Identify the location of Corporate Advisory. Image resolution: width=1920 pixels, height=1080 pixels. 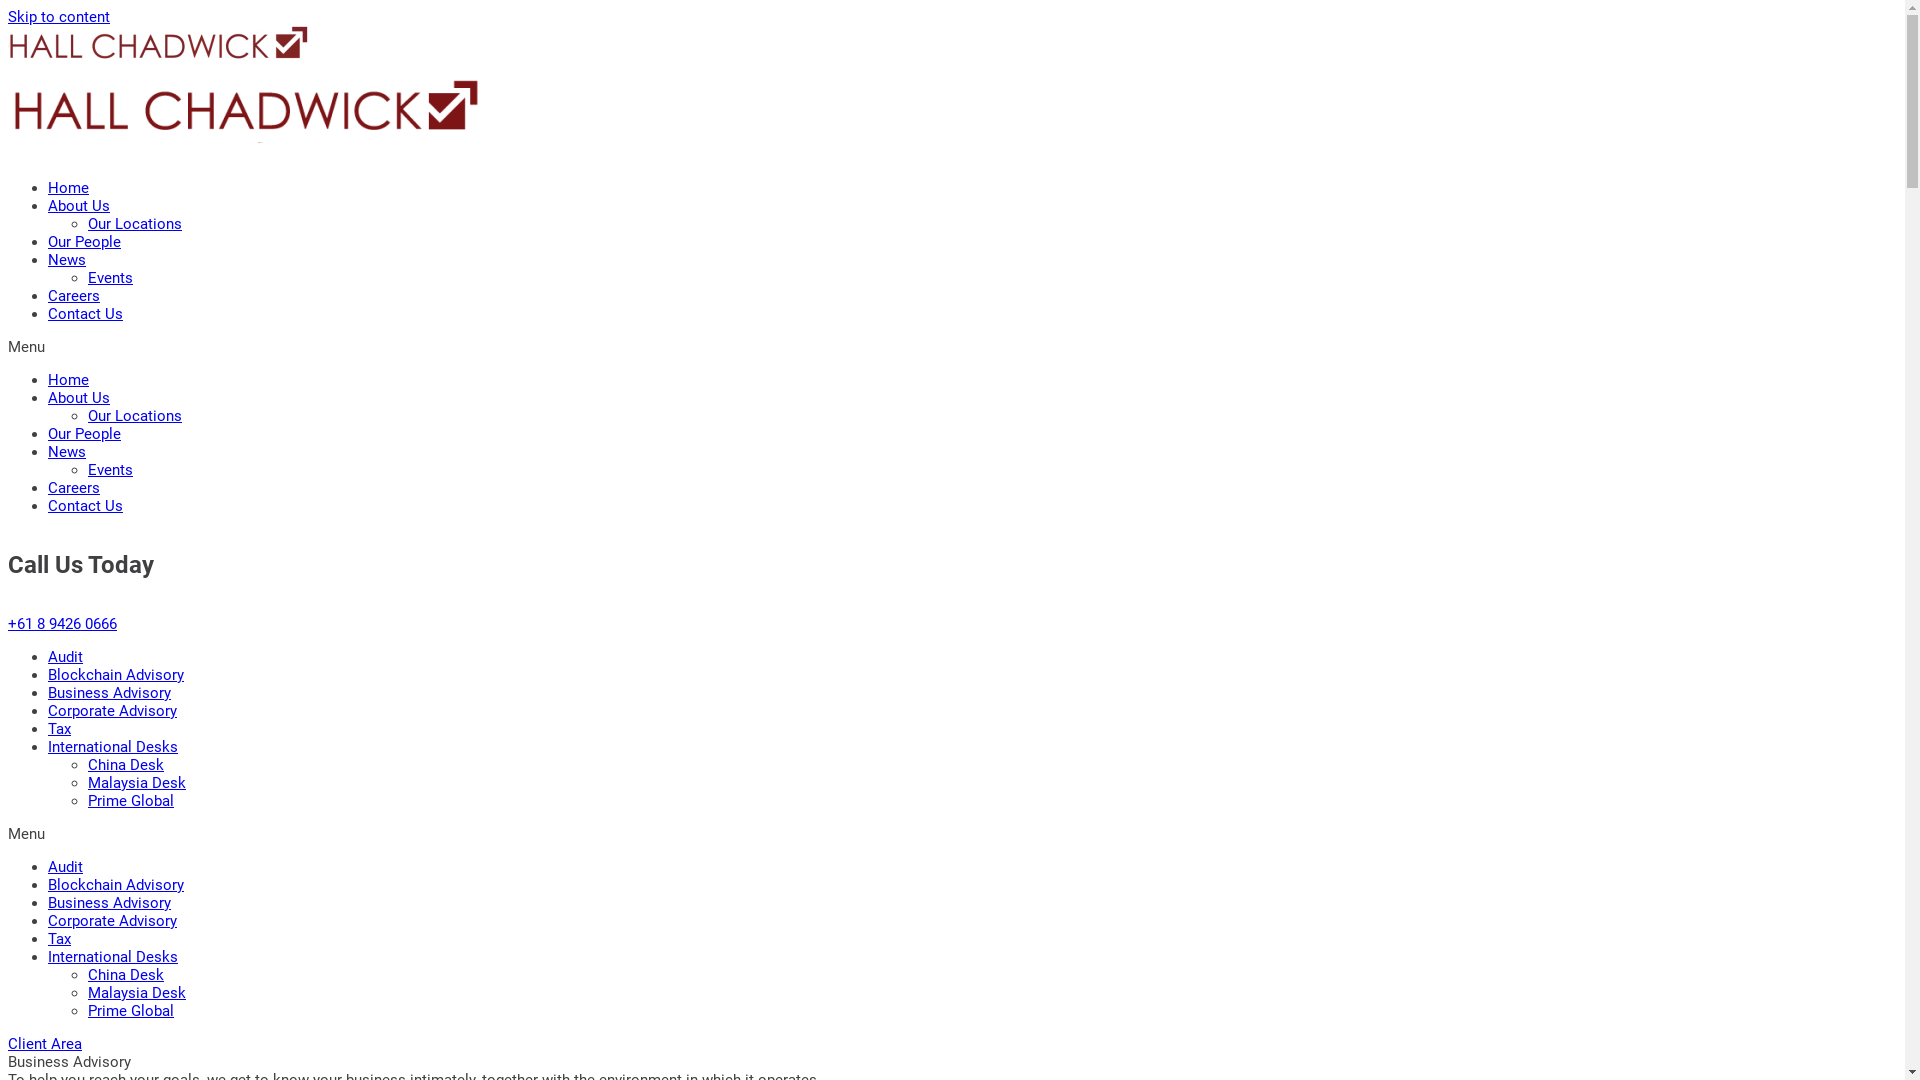
(112, 921).